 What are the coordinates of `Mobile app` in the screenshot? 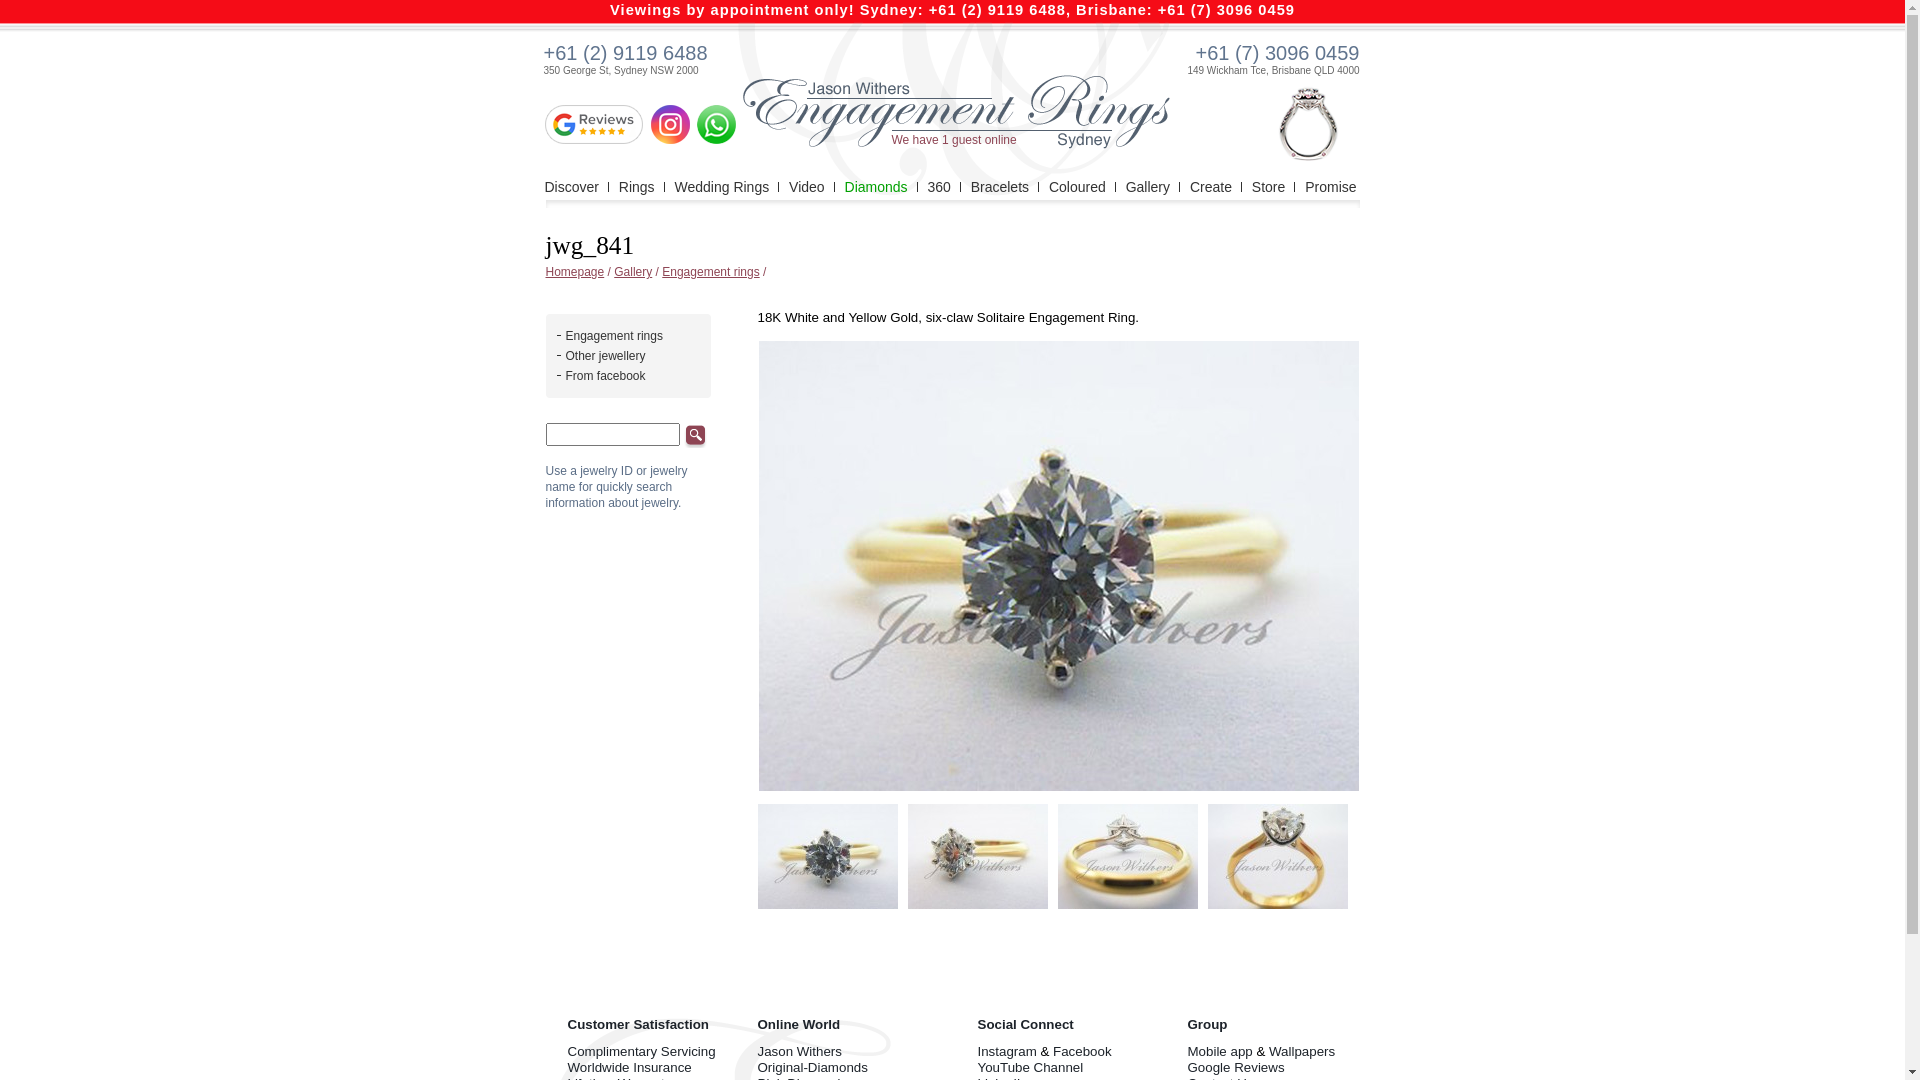 It's located at (1220, 1052).